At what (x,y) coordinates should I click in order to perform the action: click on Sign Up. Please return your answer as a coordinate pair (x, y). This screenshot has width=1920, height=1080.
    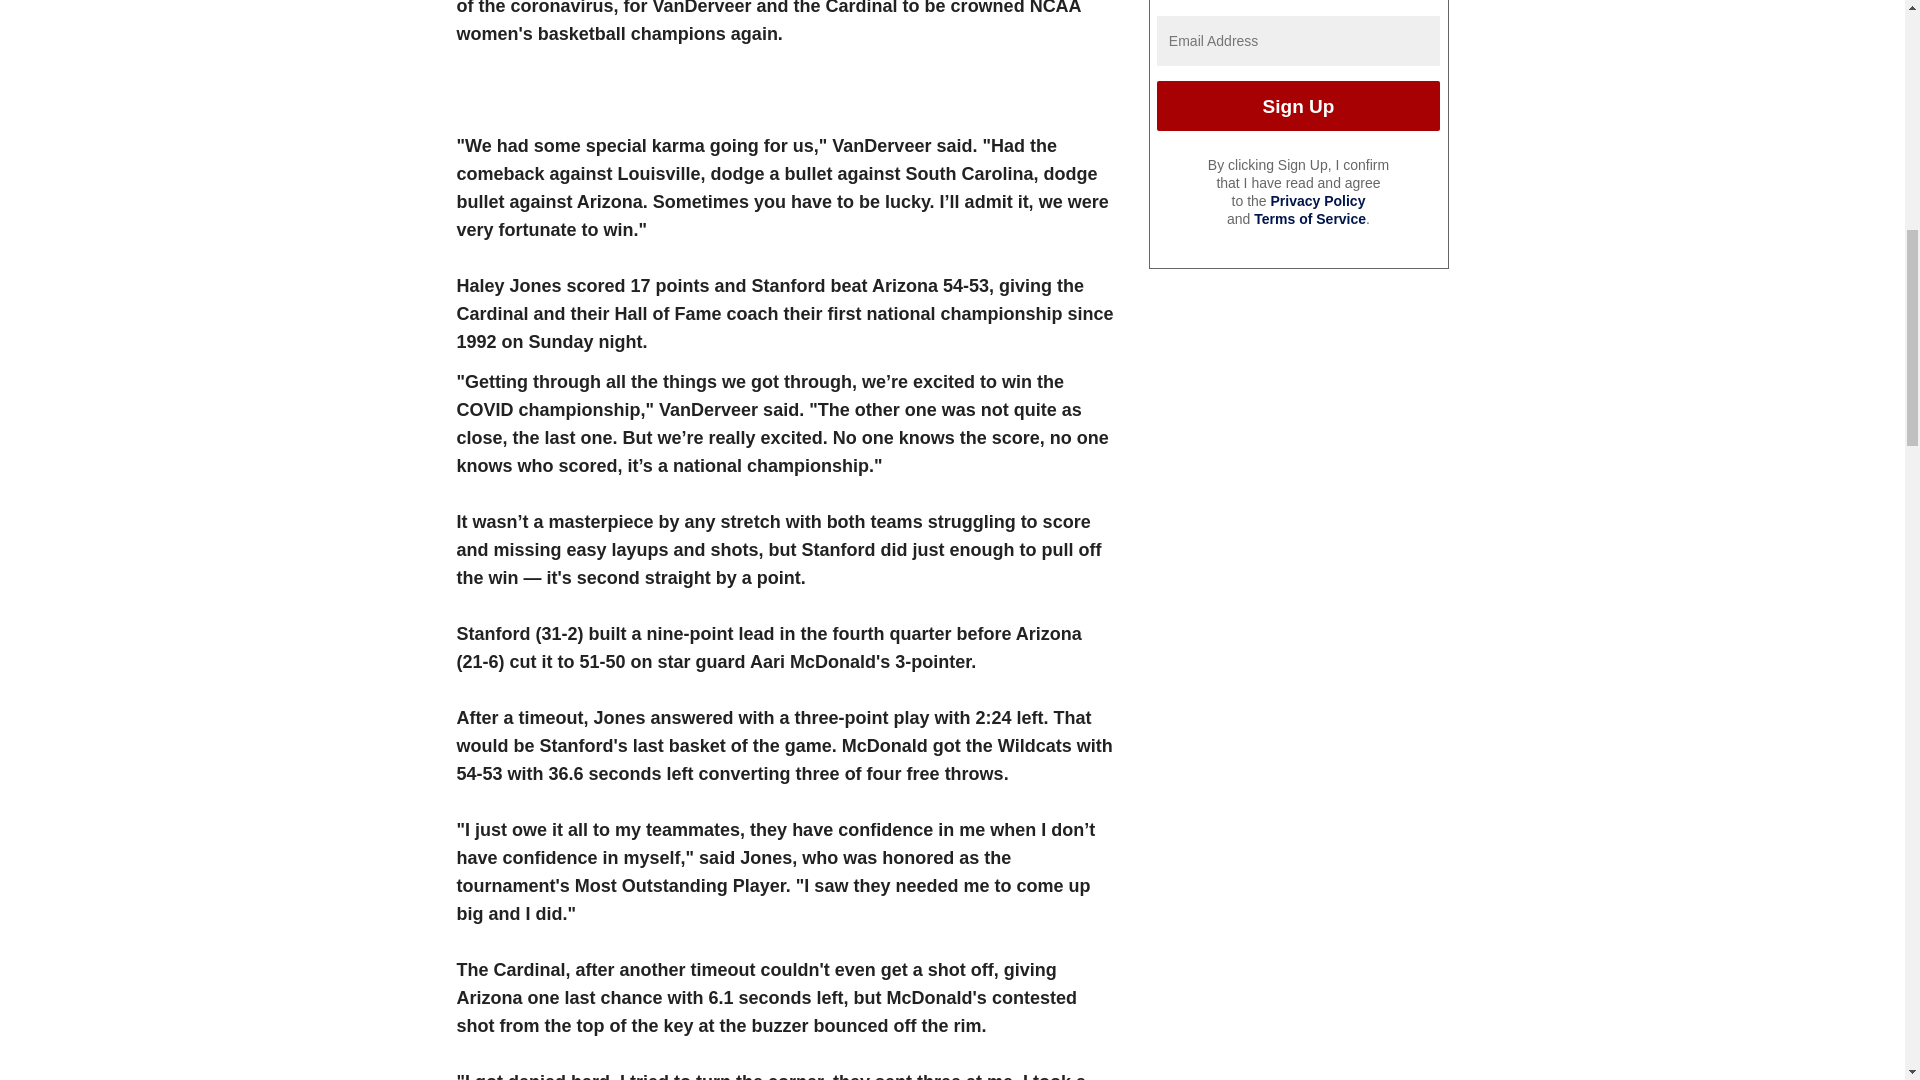
    Looking at the image, I should click on (1298, 106).